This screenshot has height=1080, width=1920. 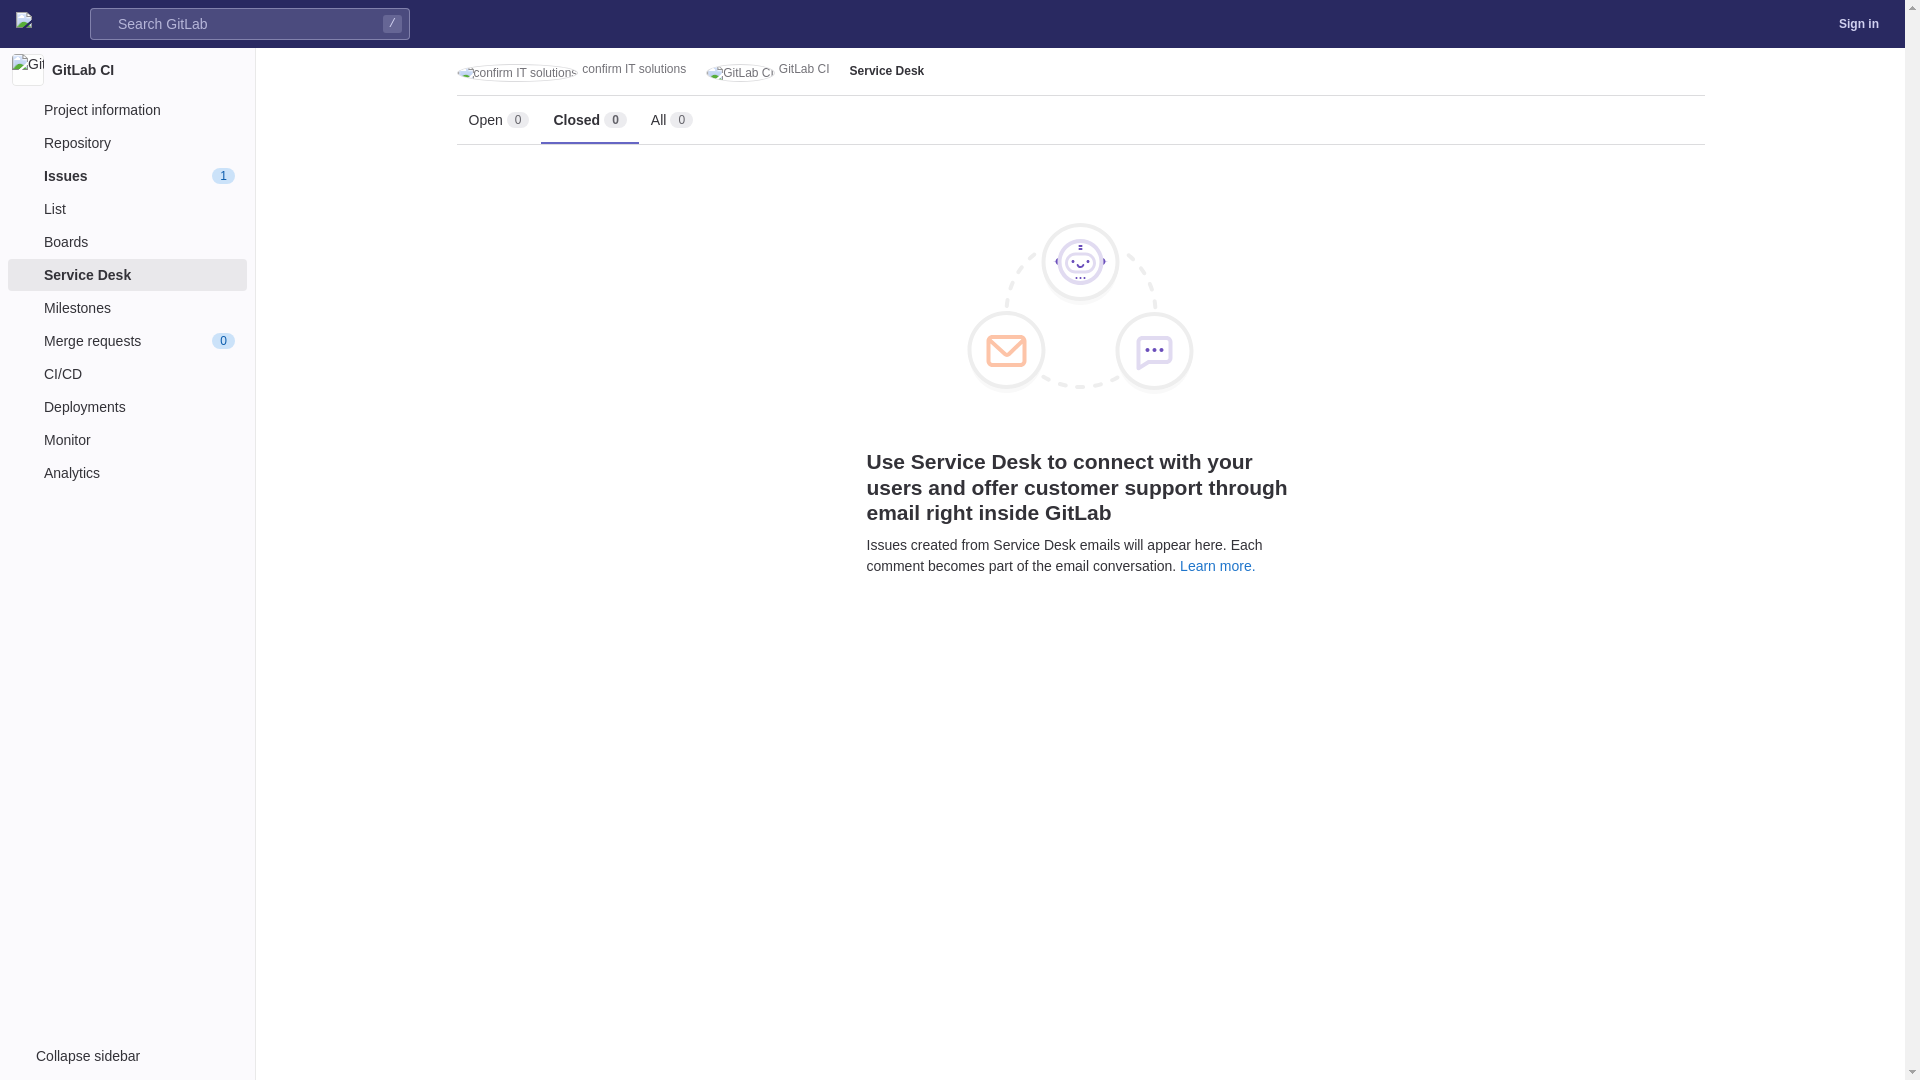 I want to click on confirm IT solutions, so click(x=571, y=71).